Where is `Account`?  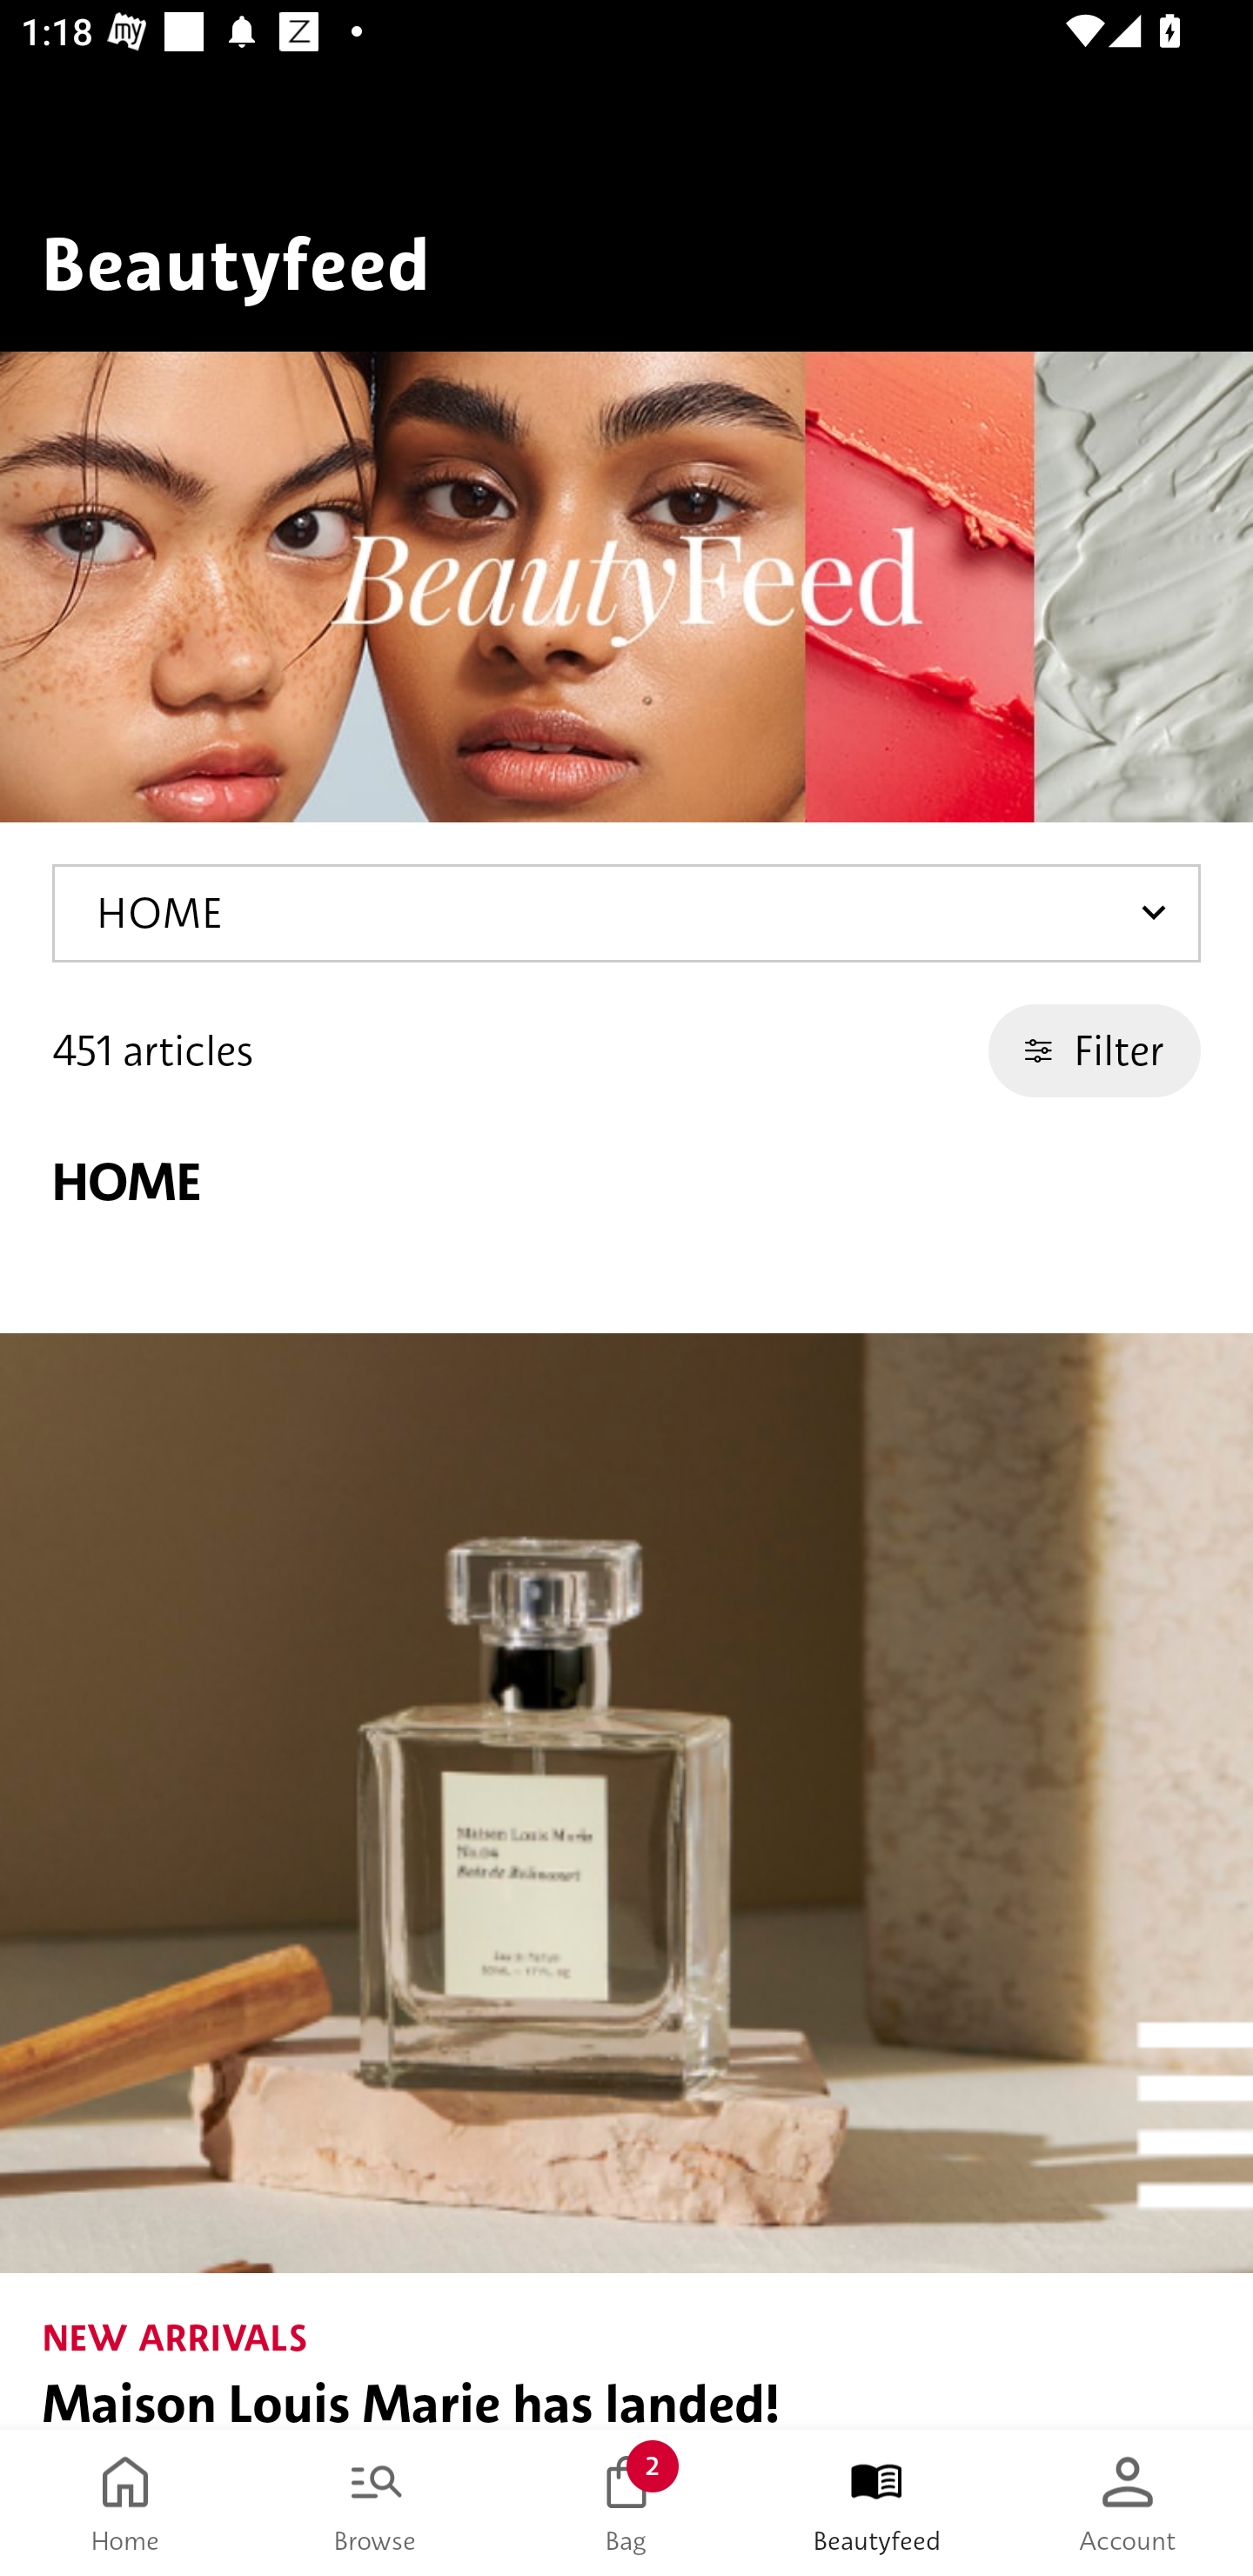
Account is located at coordinates (1128, 2503).